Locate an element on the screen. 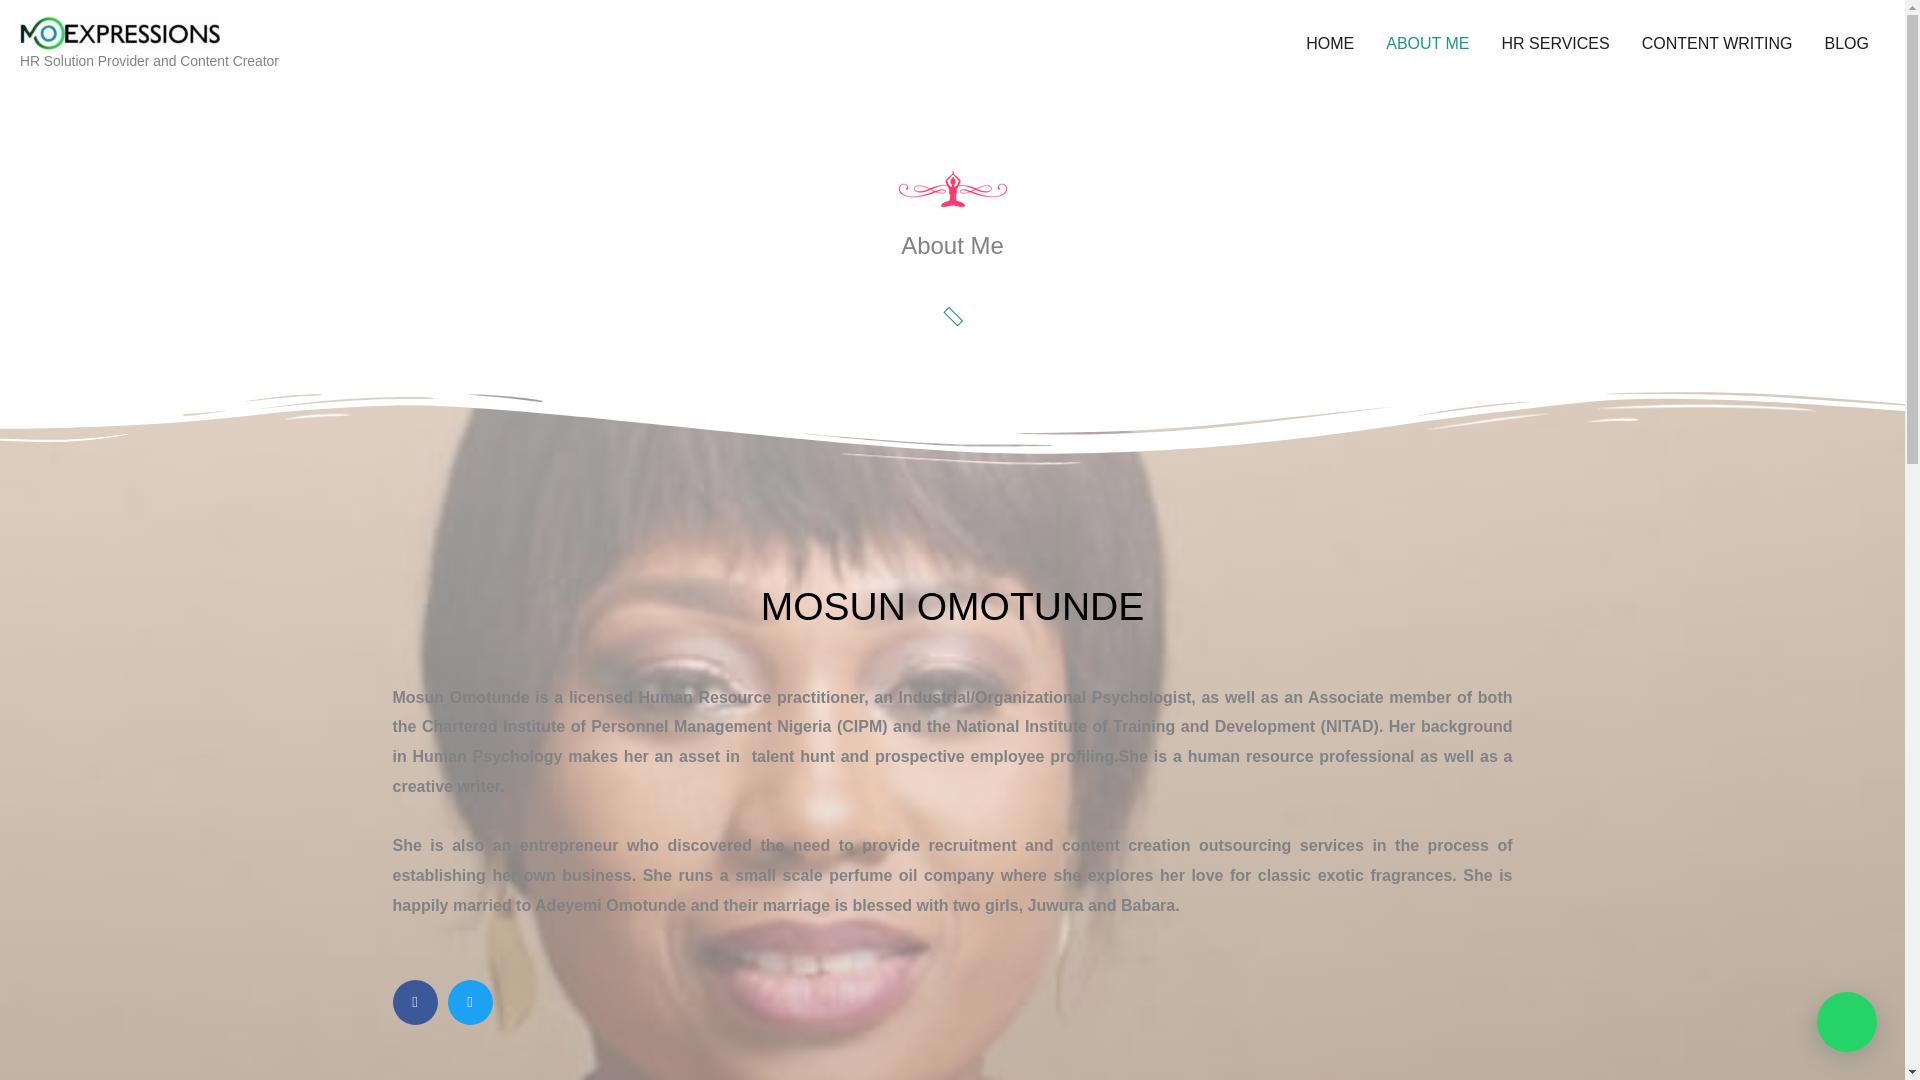  CONTENT WRITING is located at coordinates (1717, 43).